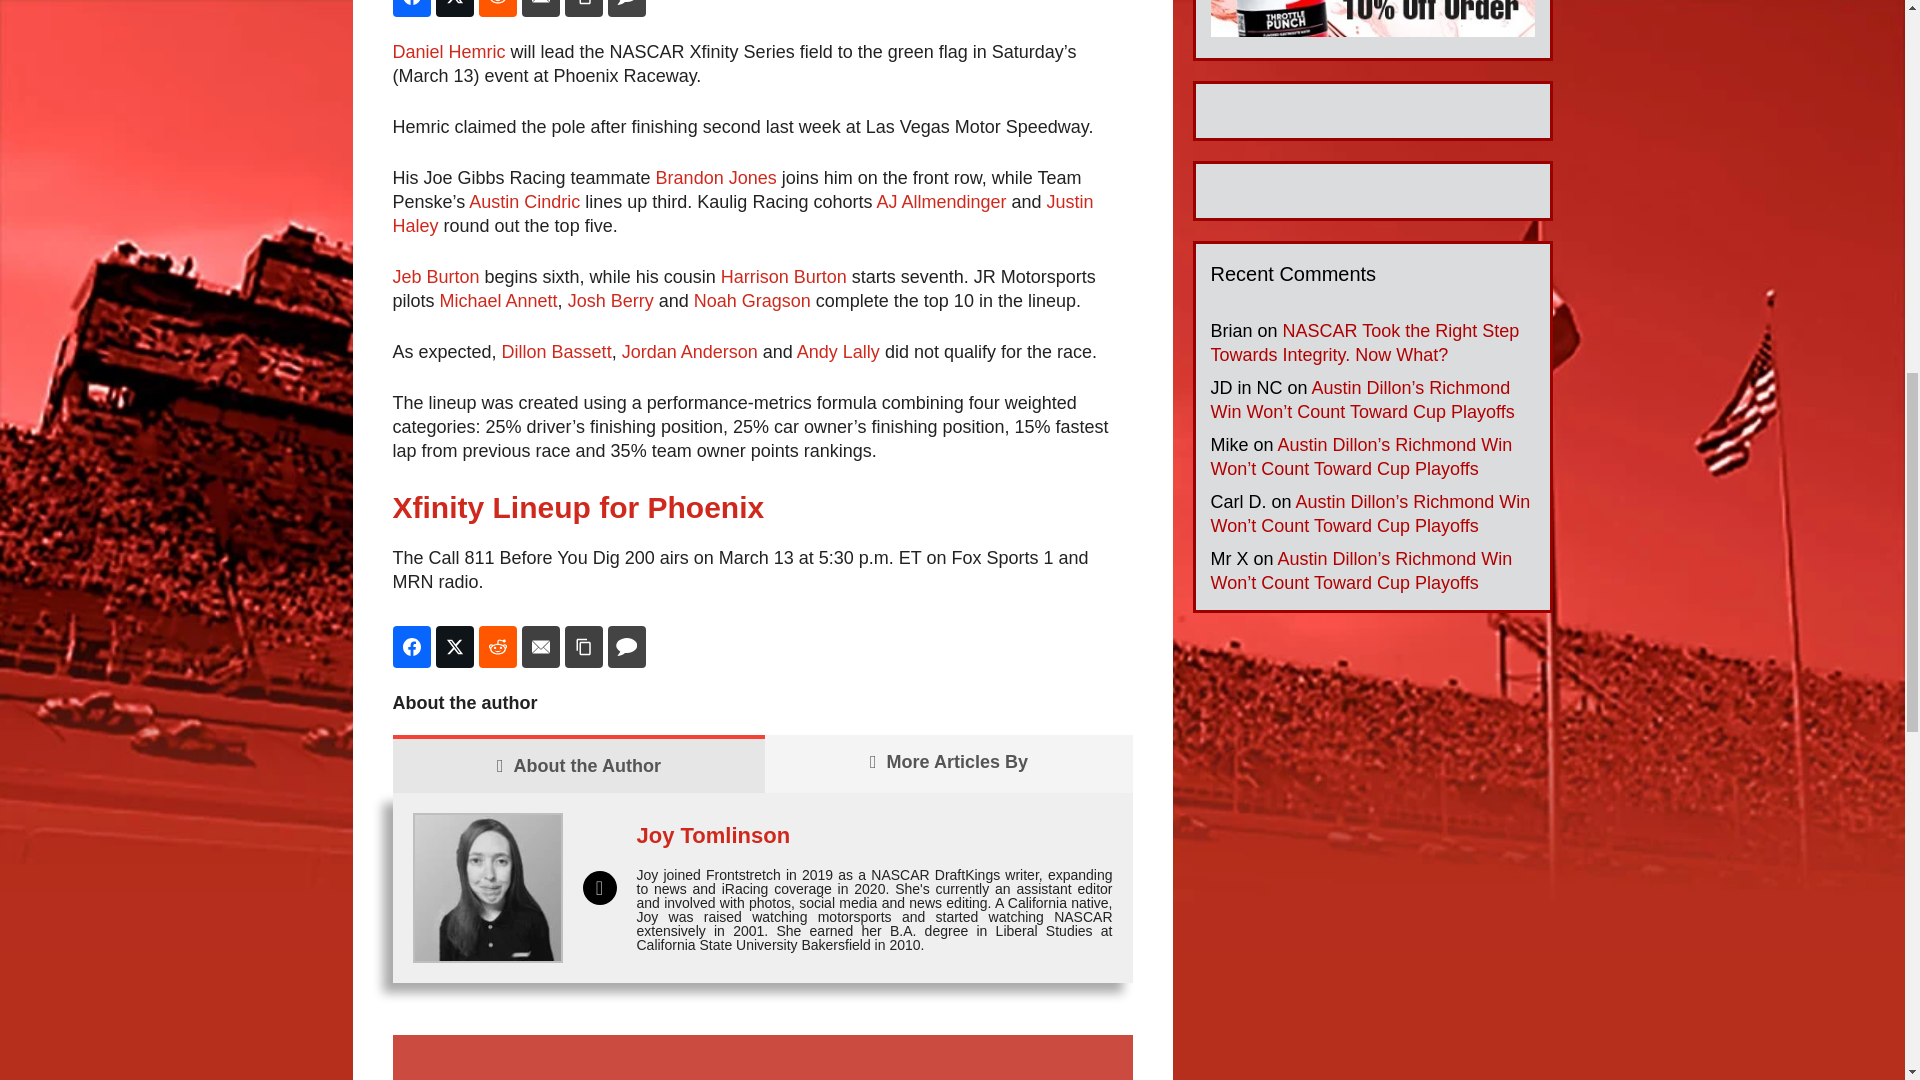  What do you see at coordinates (940, 202) in the screenshot?
I see `AJ Allmendinger` at bounding box center [940, 202].